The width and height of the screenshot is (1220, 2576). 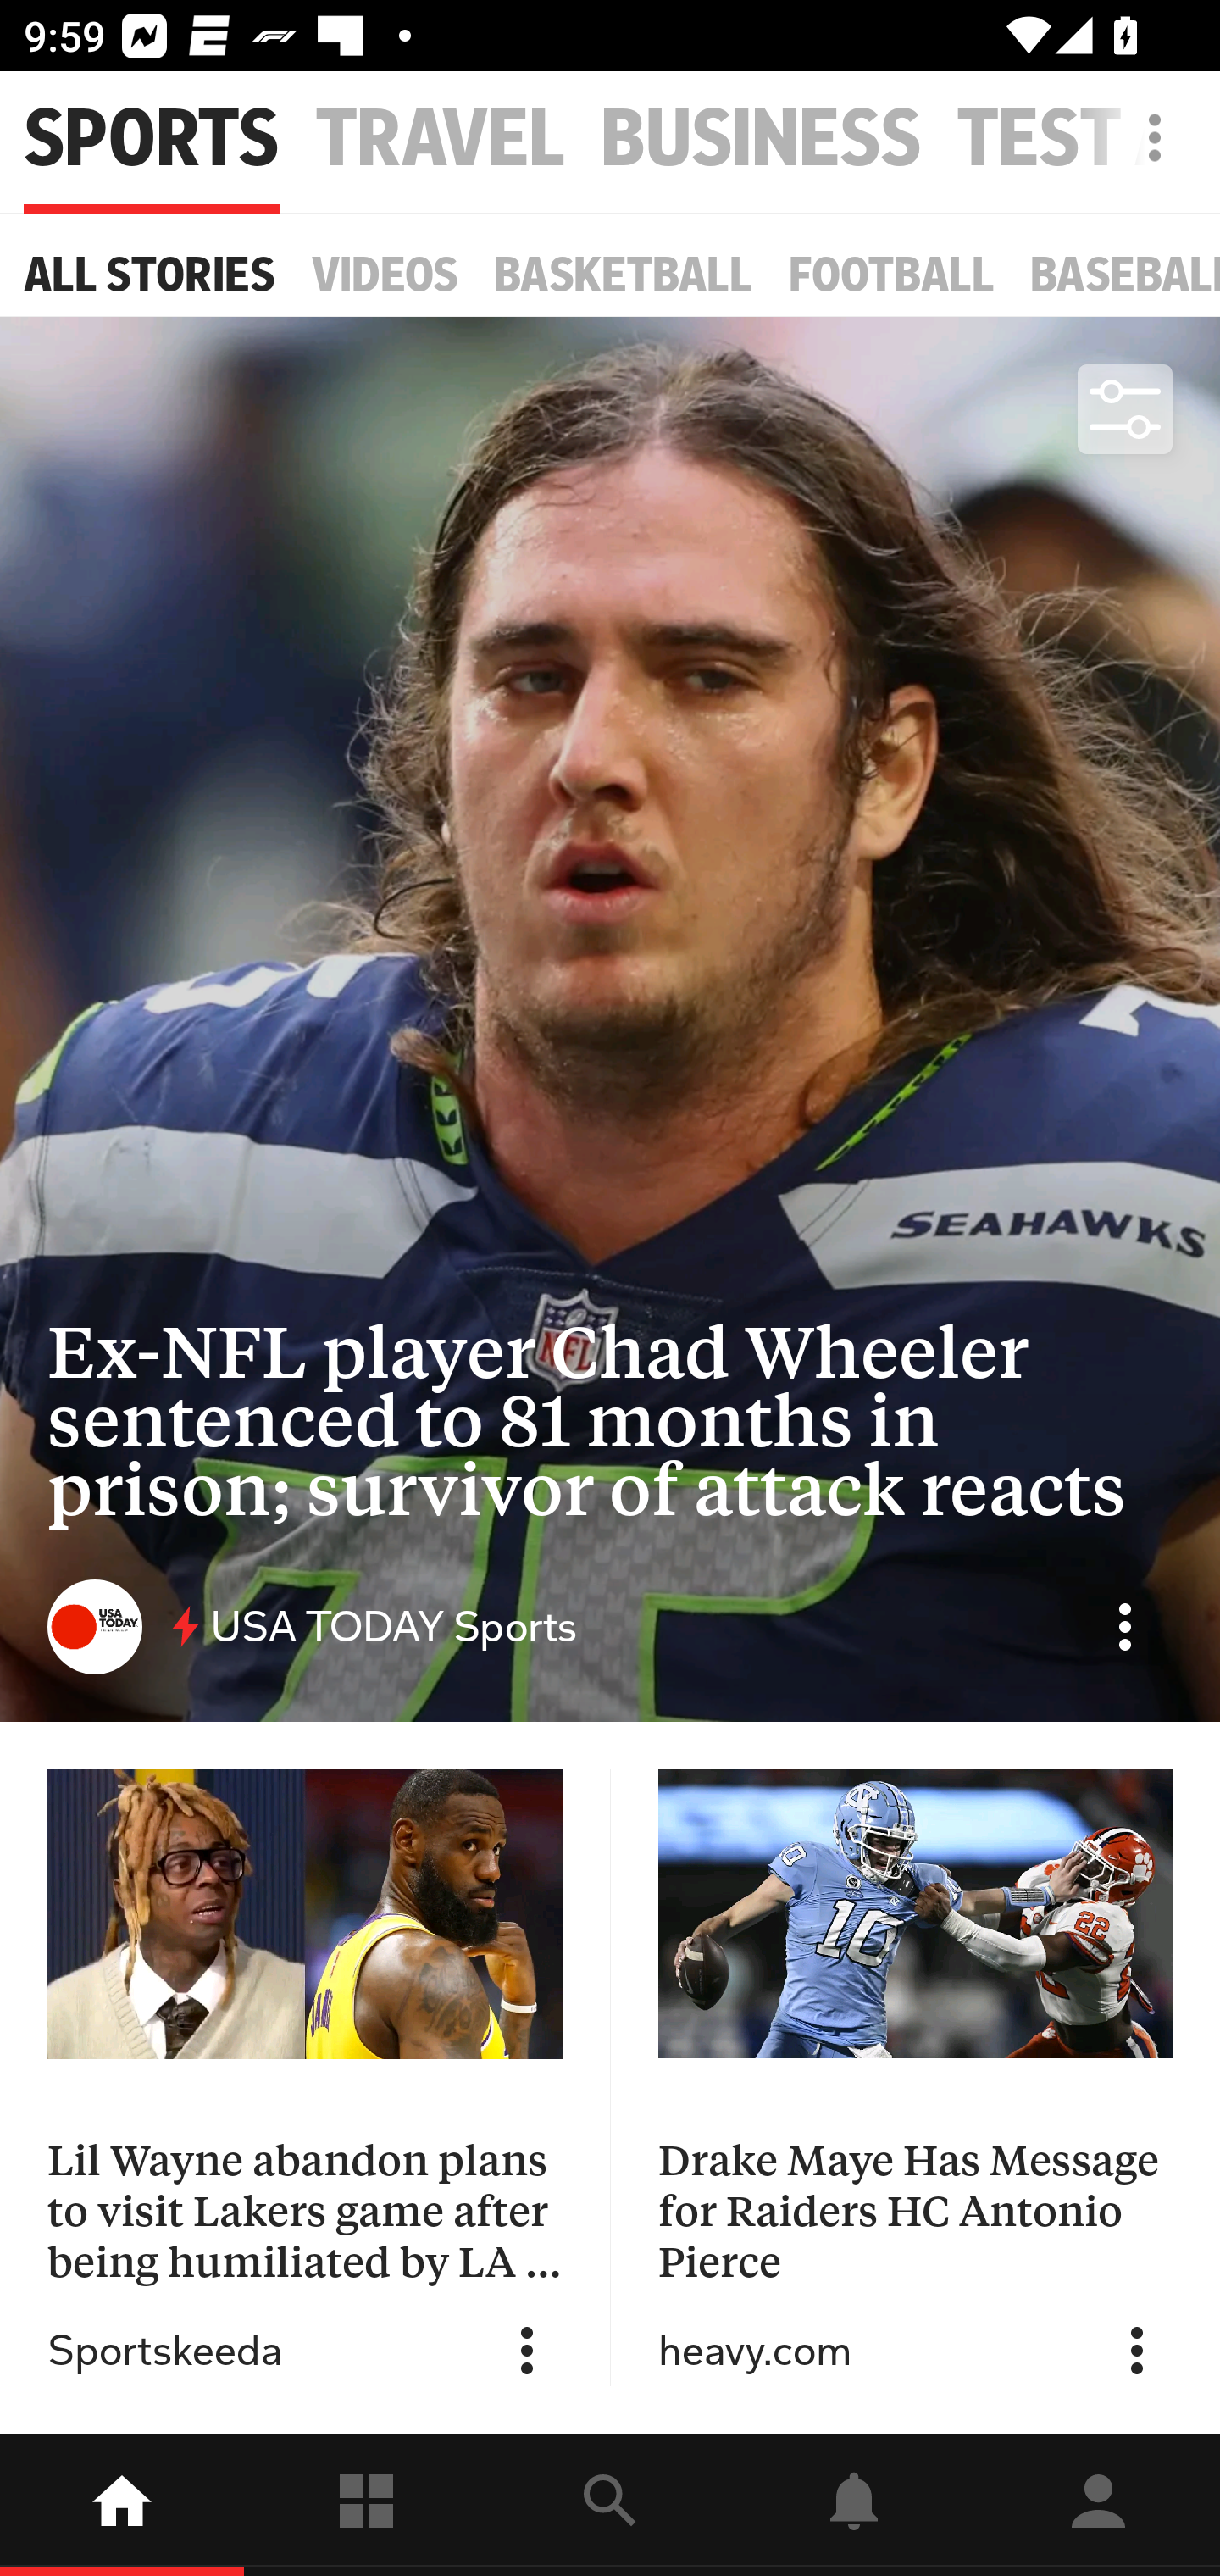 I want to click on explore, so click(x=610, y=2505).